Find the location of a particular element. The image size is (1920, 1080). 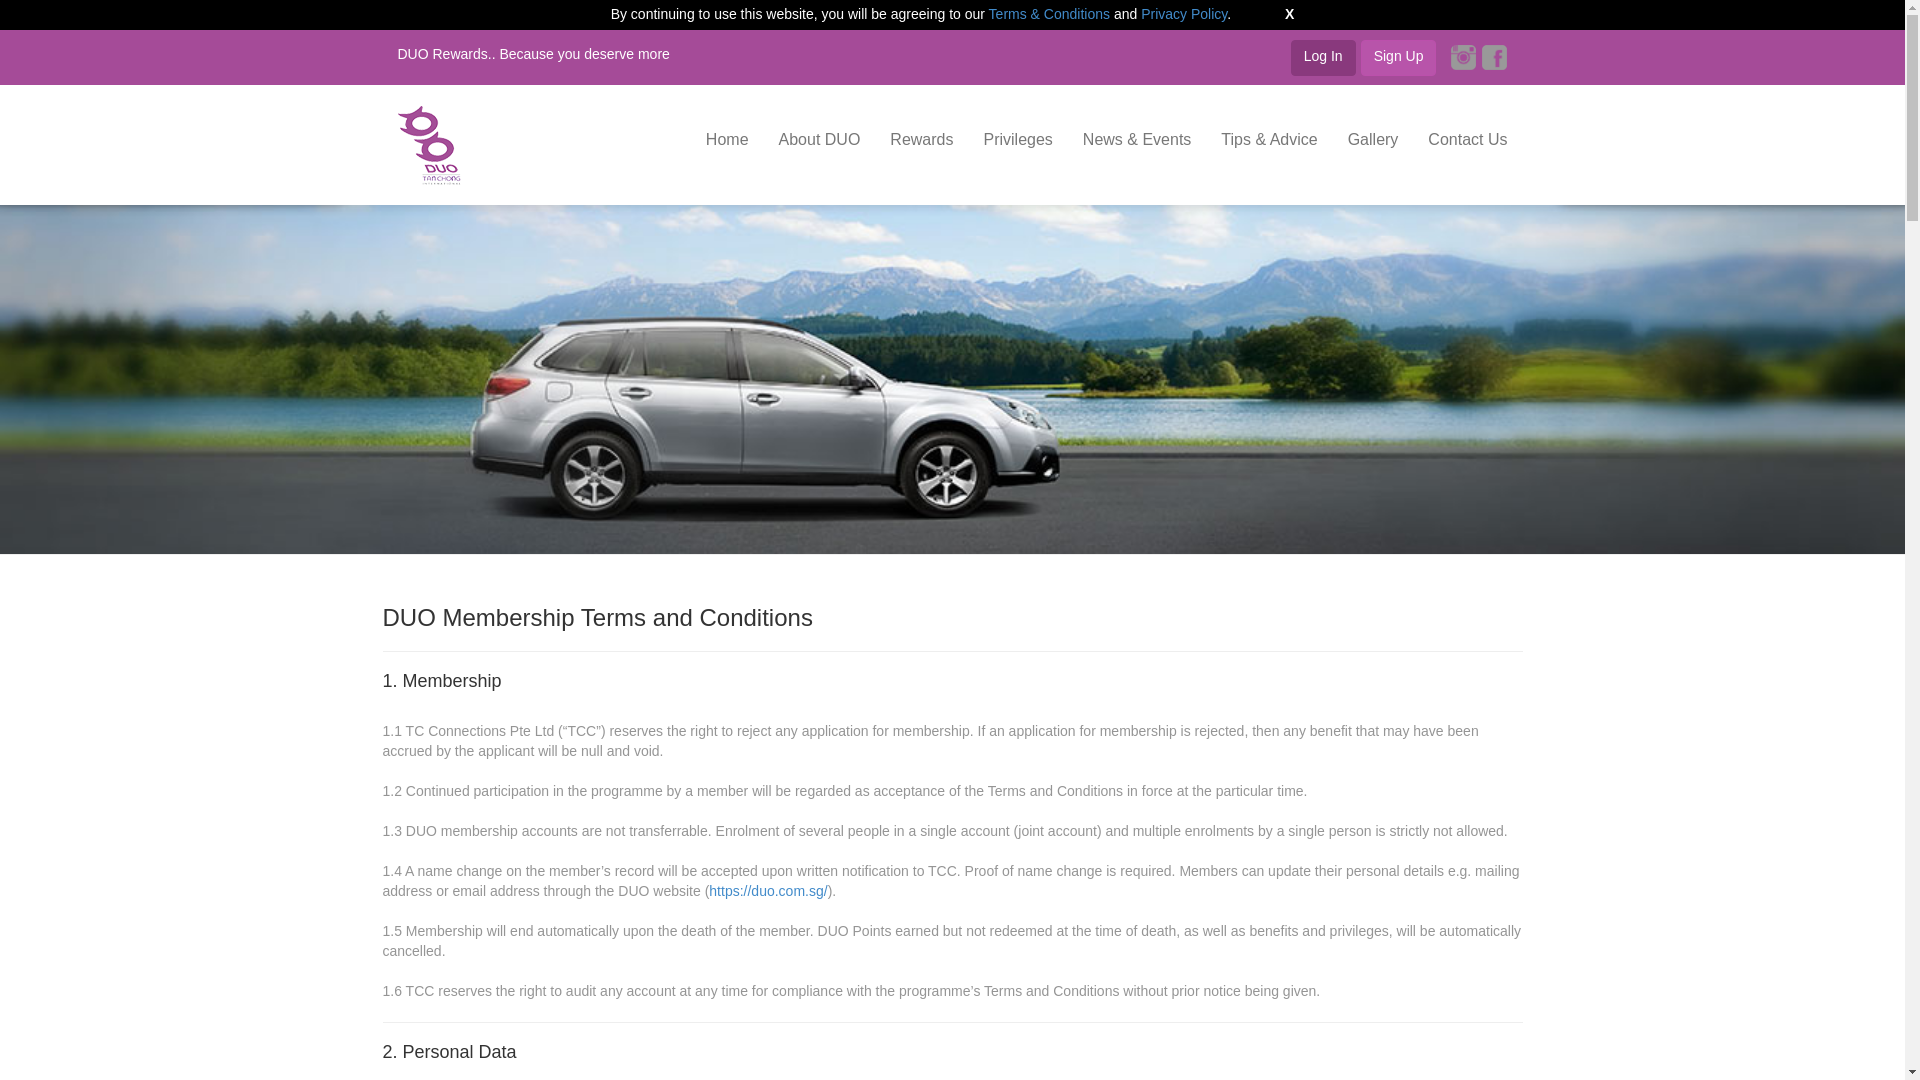

About DUO is located at coordinates (820, 140).